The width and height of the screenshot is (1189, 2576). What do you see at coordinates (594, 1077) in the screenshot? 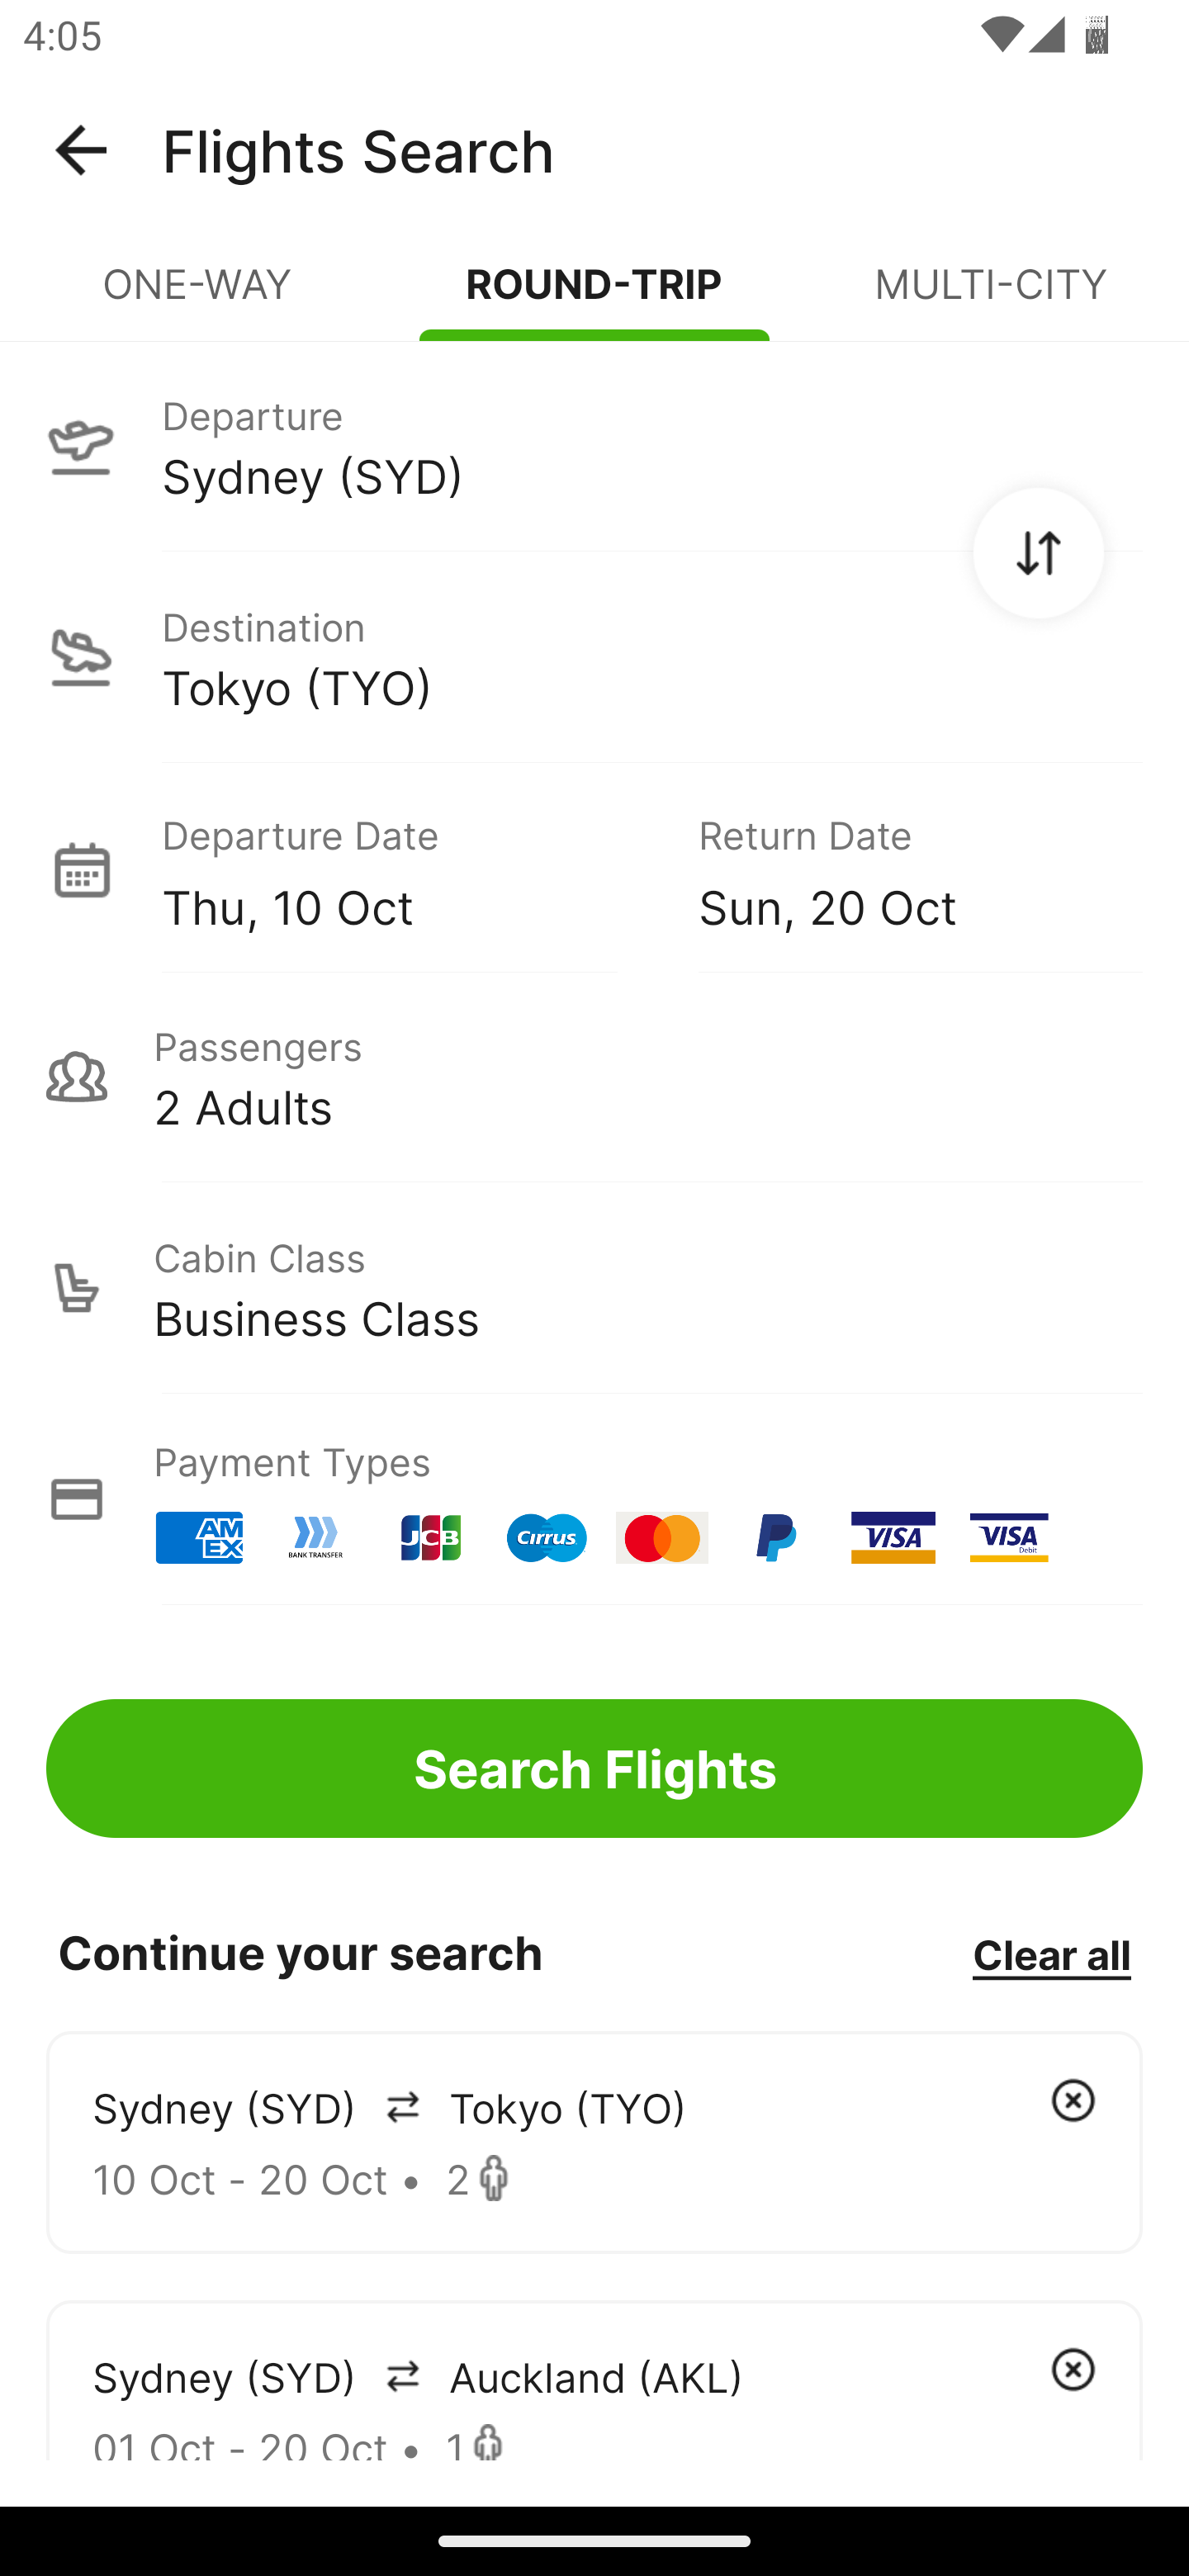
I see `Passengers 2 Adults` at bounding box center [594, 1077].